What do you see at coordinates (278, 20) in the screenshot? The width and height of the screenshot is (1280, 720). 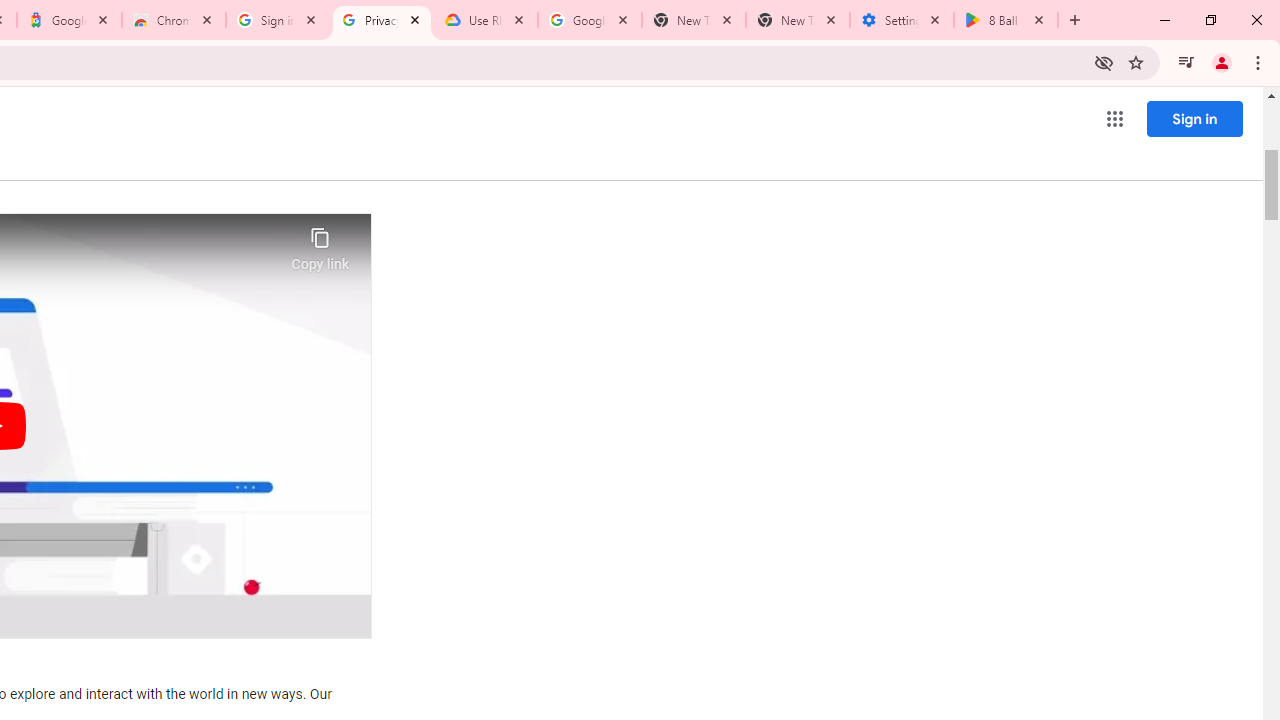 I see `Sign in - Google Accounts` at bounding box center [278, 20].